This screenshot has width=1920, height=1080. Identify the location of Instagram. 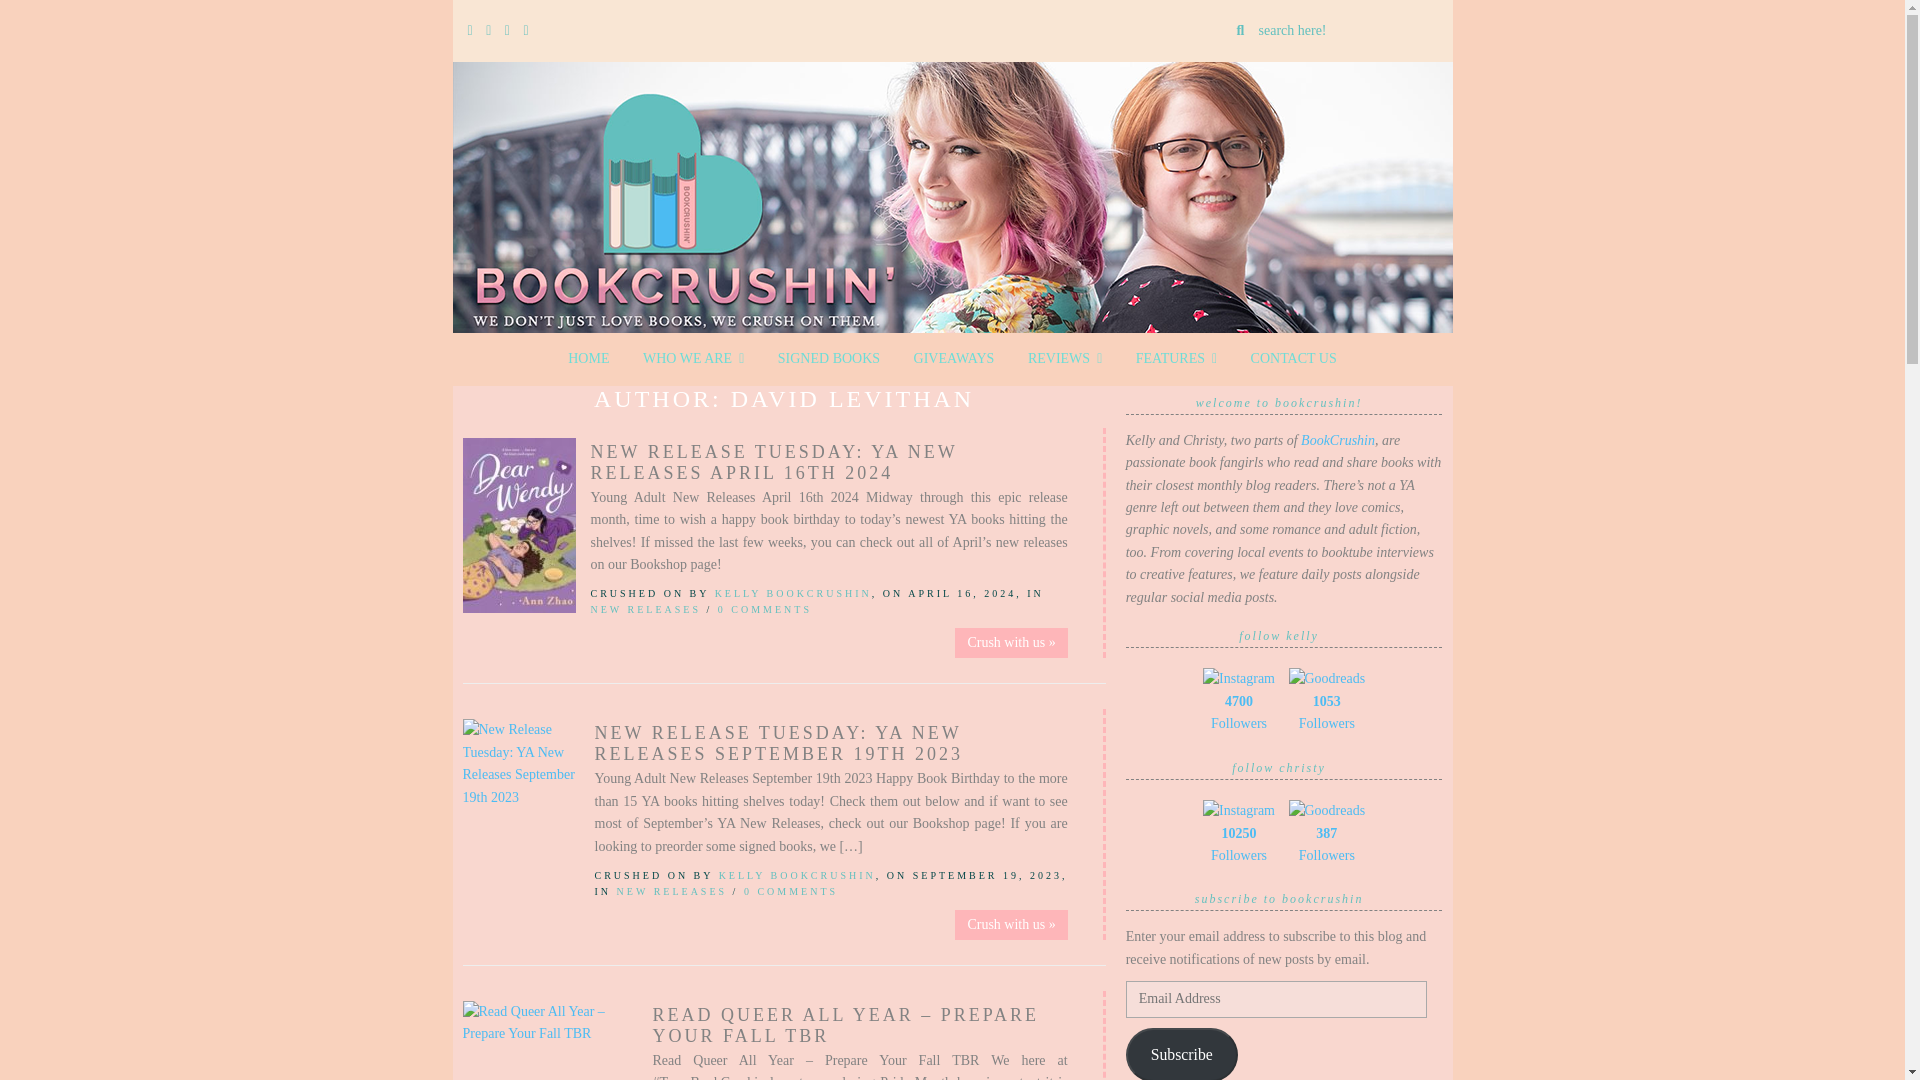
(506, 31).